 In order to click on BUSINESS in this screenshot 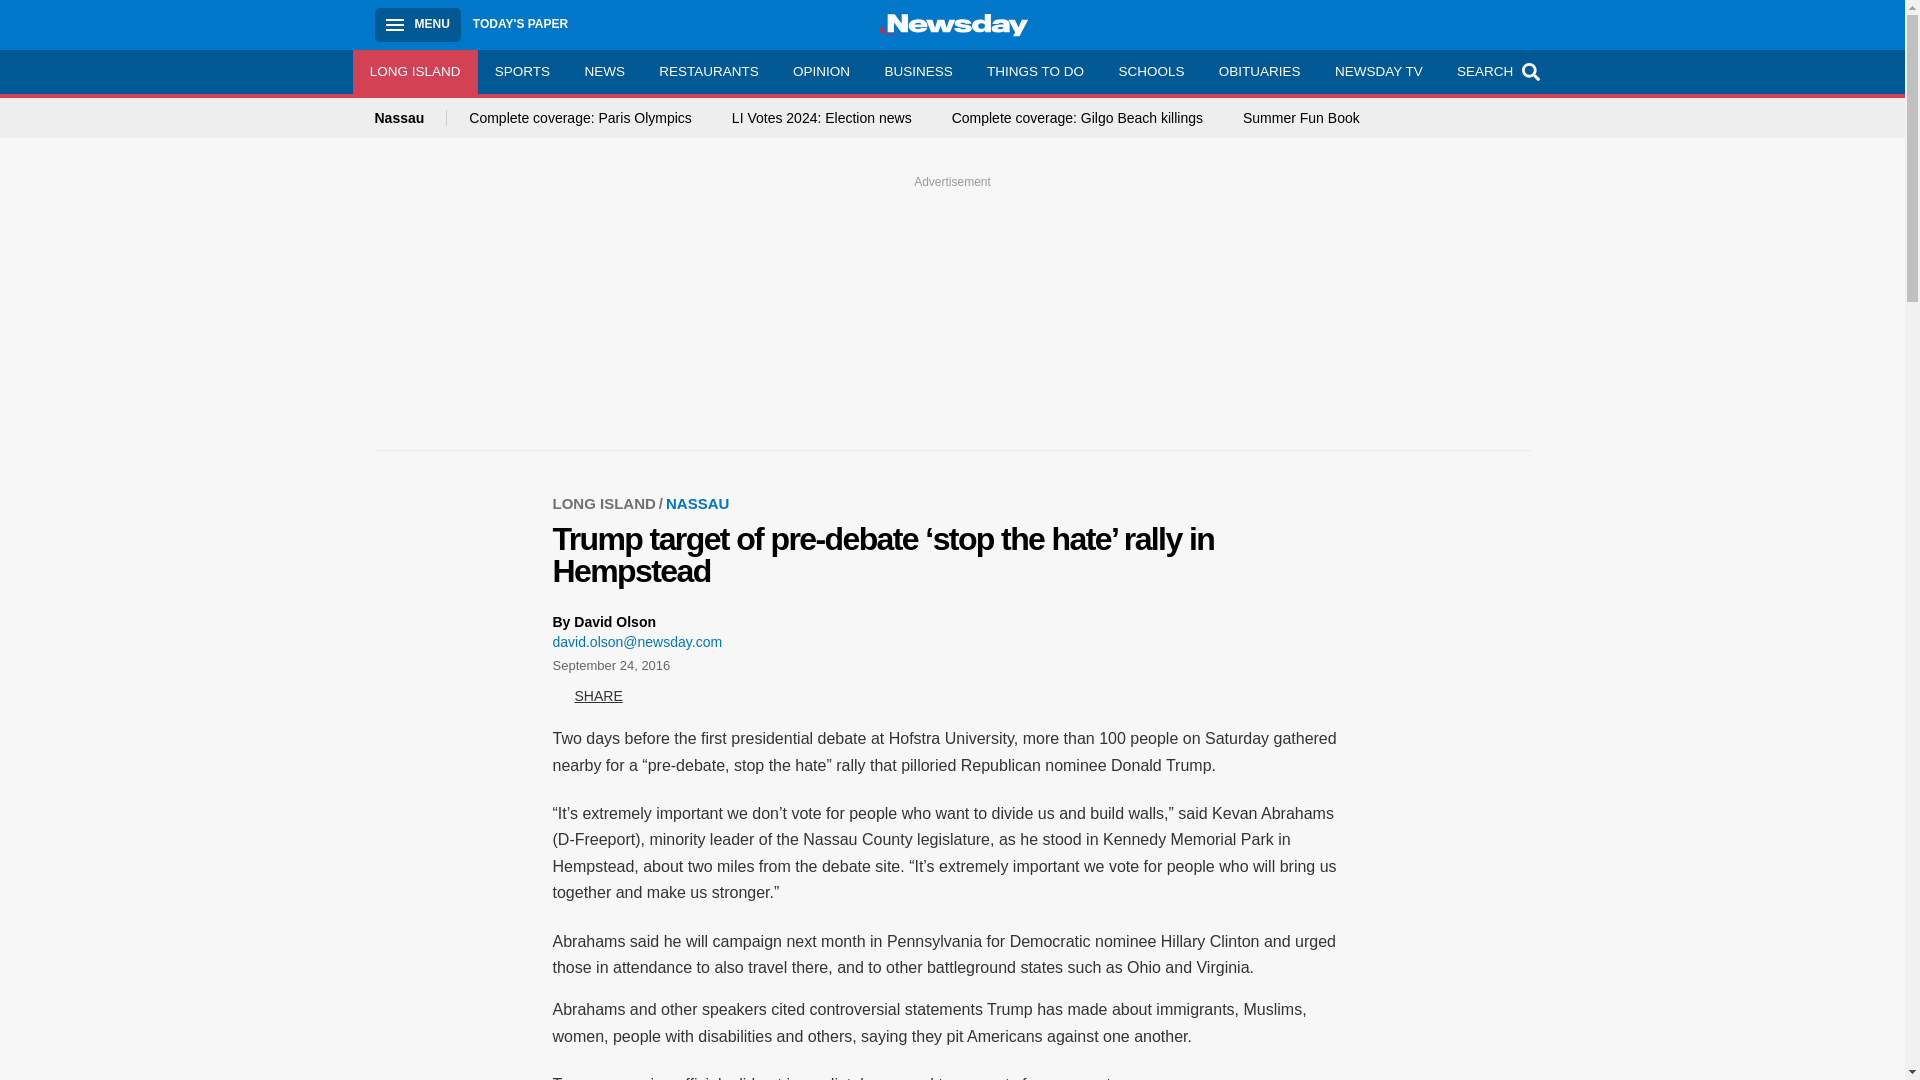, I will do `click(918, 71)`.